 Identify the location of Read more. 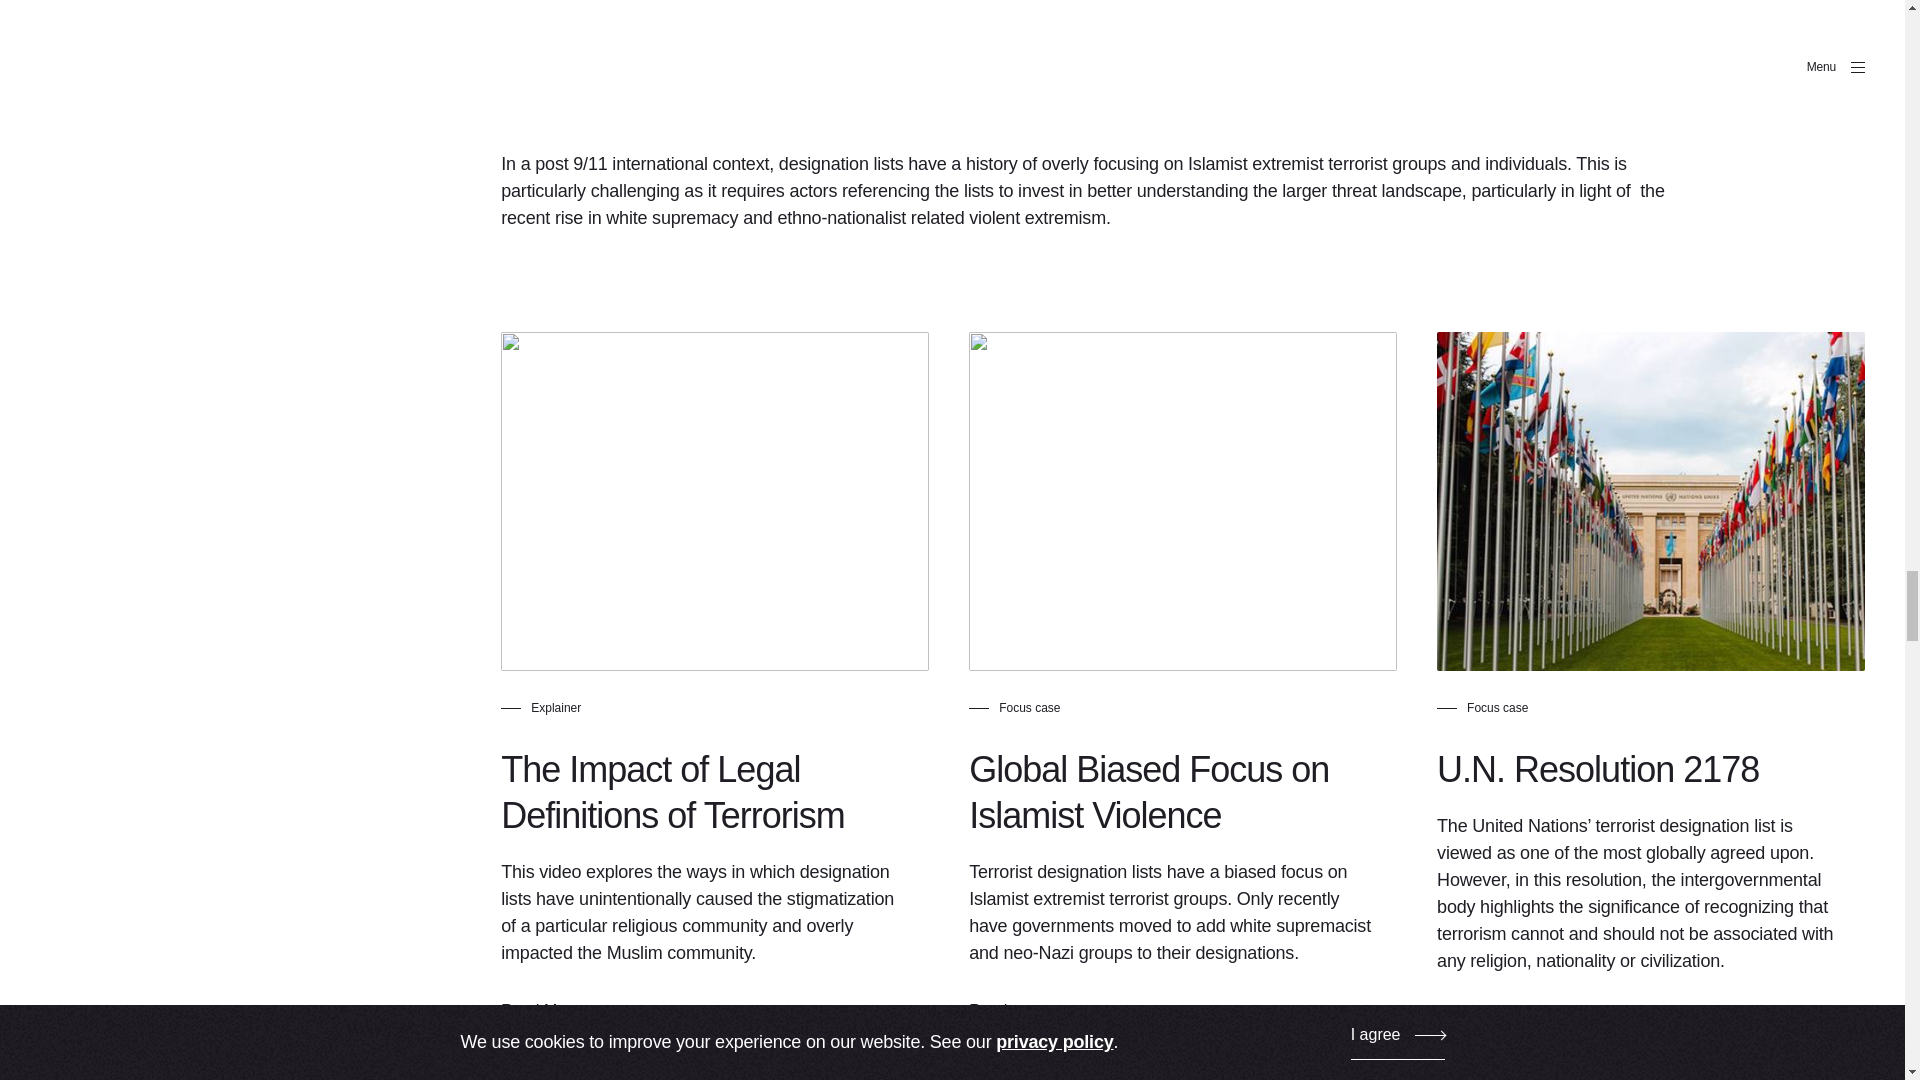
(1498, 1026).